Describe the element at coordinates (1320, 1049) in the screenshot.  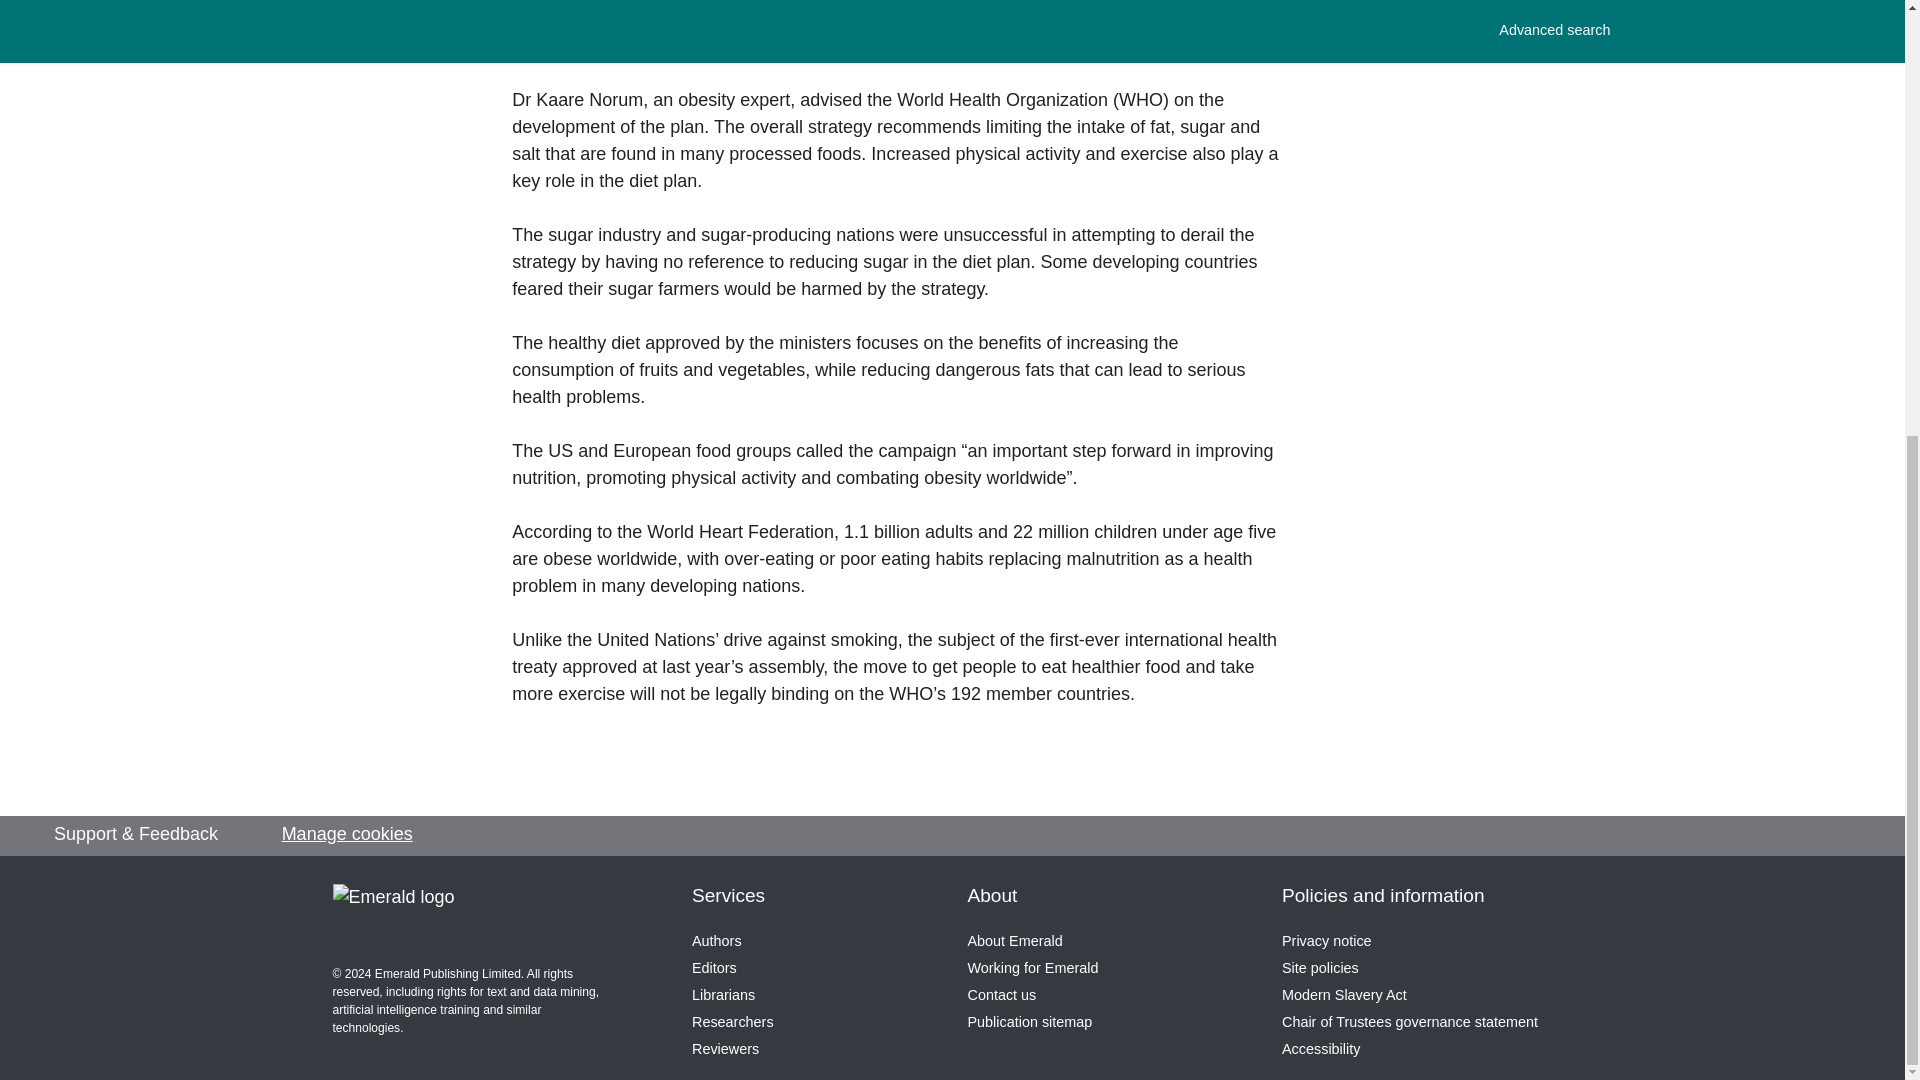
I see `Accessibility` at that location.